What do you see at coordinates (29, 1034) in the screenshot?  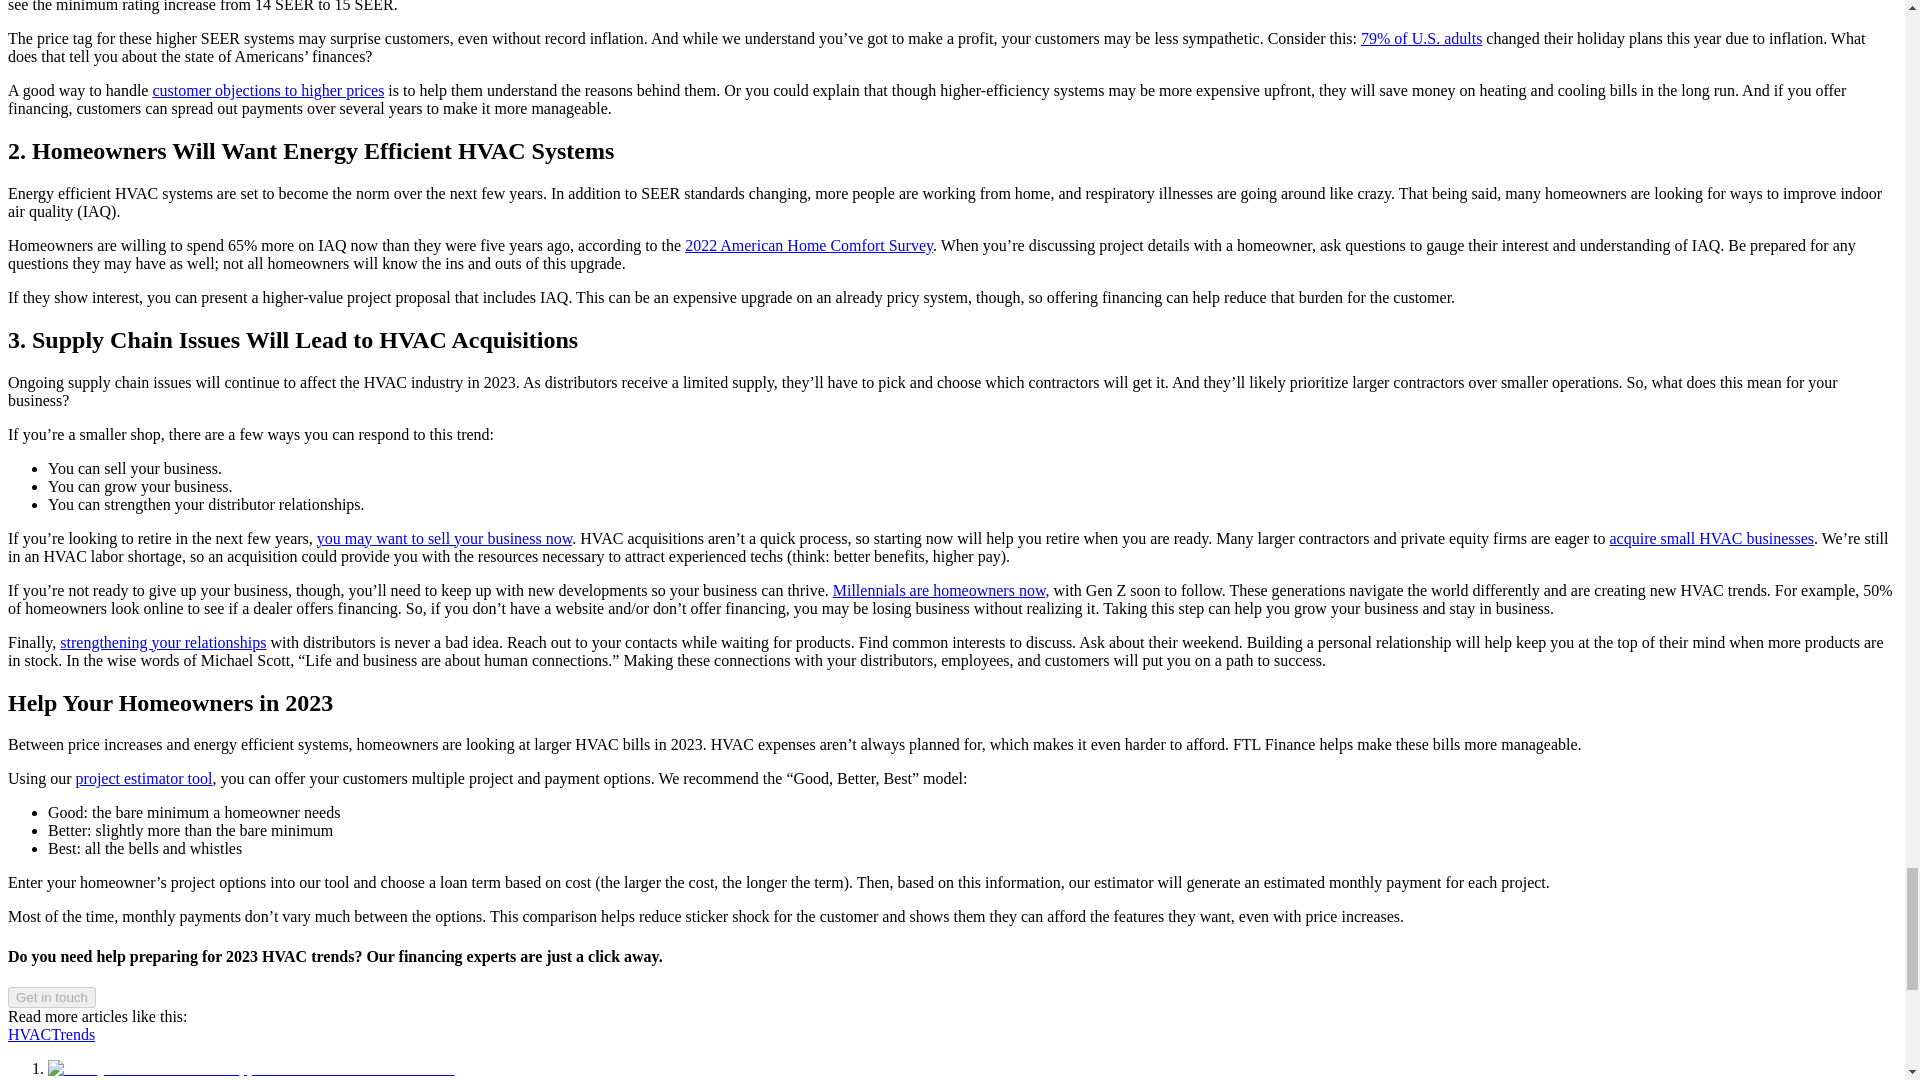 I see `HVAC` at bounding box center [29, 1034].